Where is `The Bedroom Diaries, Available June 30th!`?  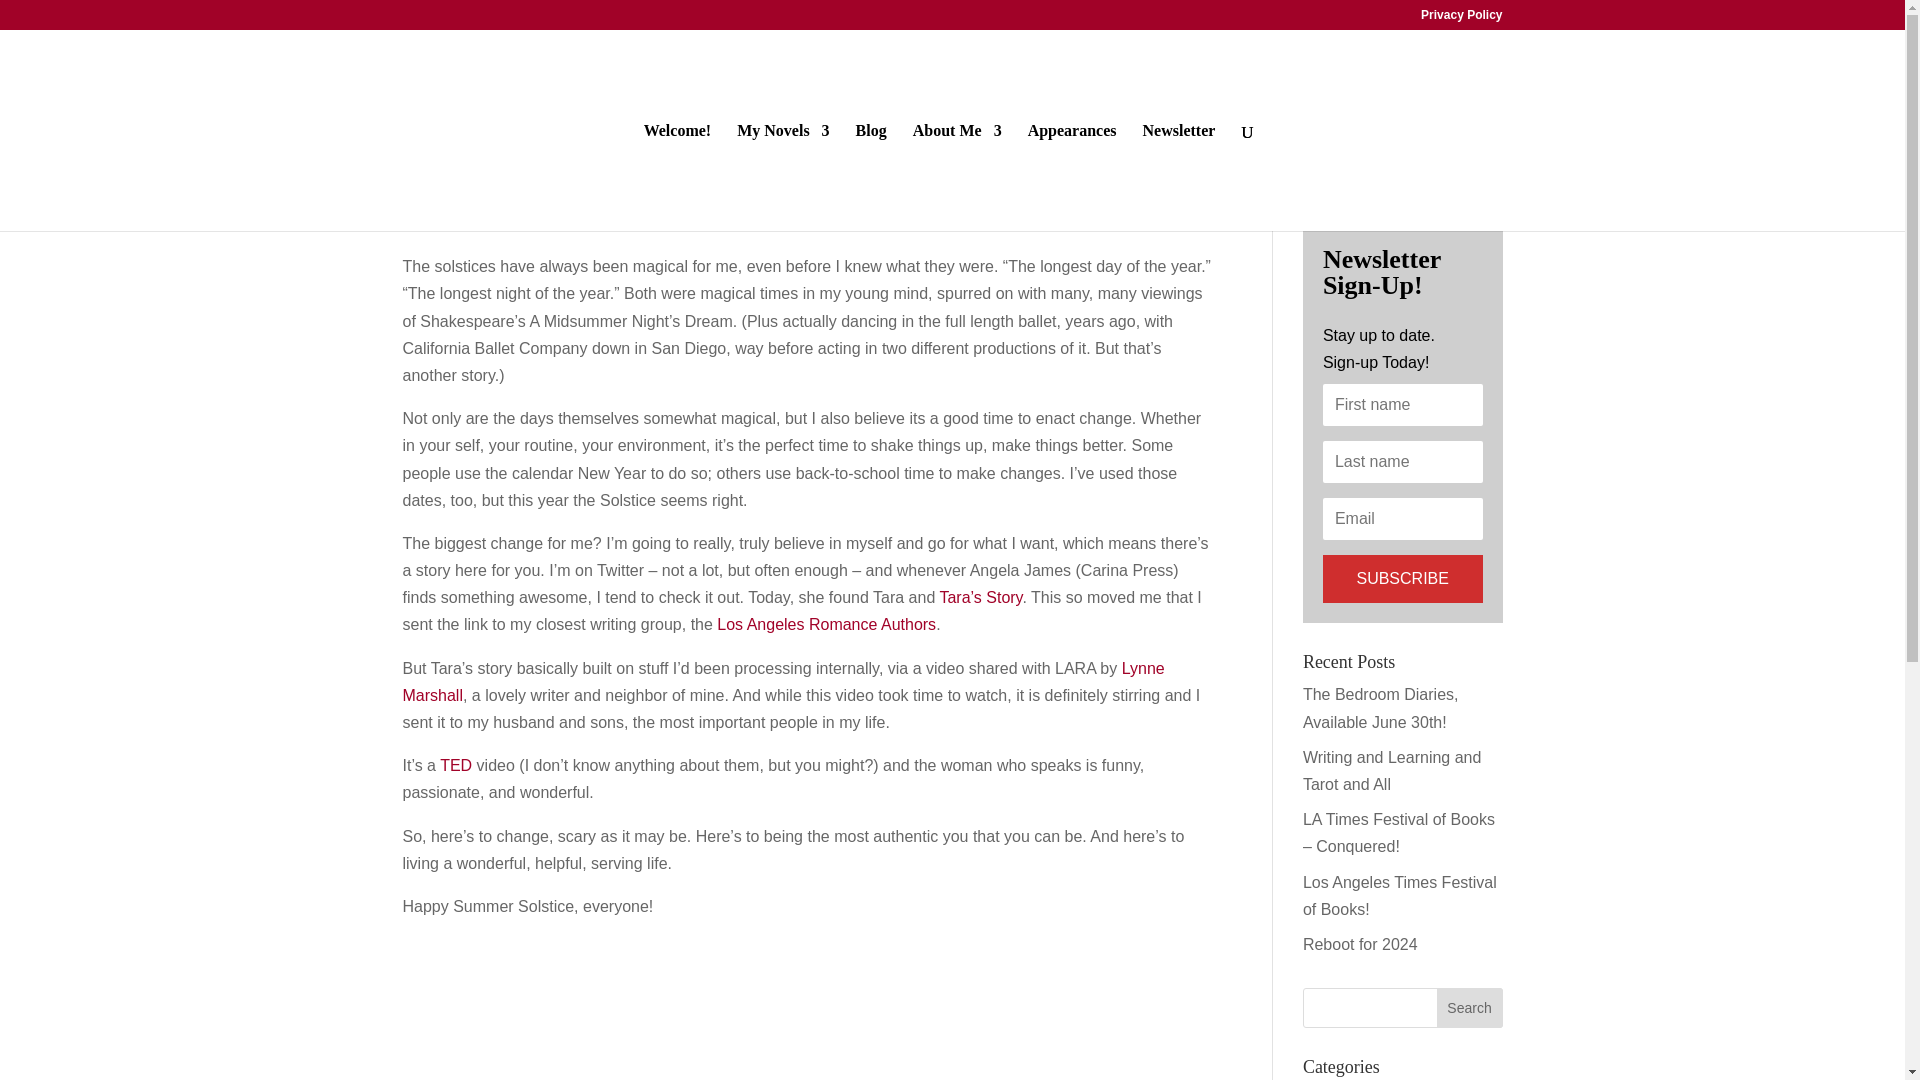 The Bedroom Diaries, Available June 30th! is located at coordinates (1381, 708).